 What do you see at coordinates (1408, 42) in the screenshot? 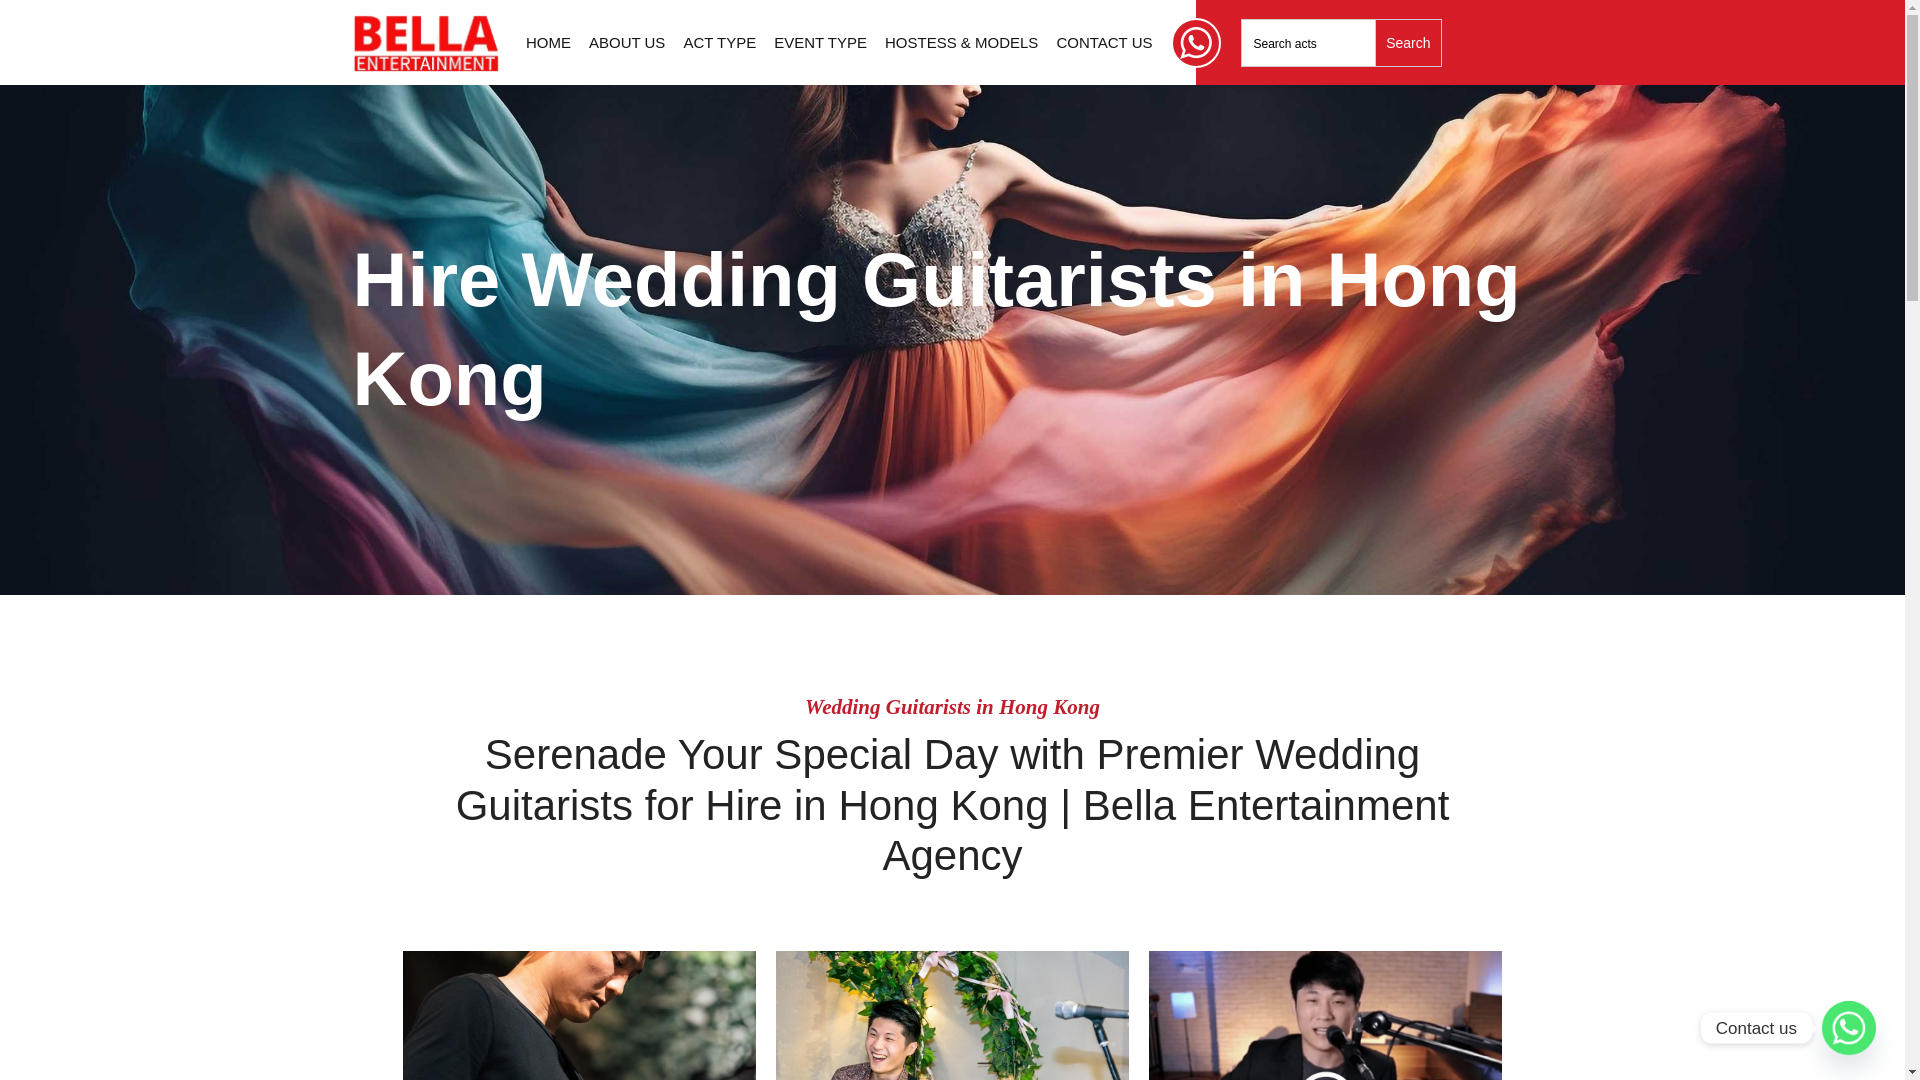
I see `Search` at bounding box center [1408, 42].